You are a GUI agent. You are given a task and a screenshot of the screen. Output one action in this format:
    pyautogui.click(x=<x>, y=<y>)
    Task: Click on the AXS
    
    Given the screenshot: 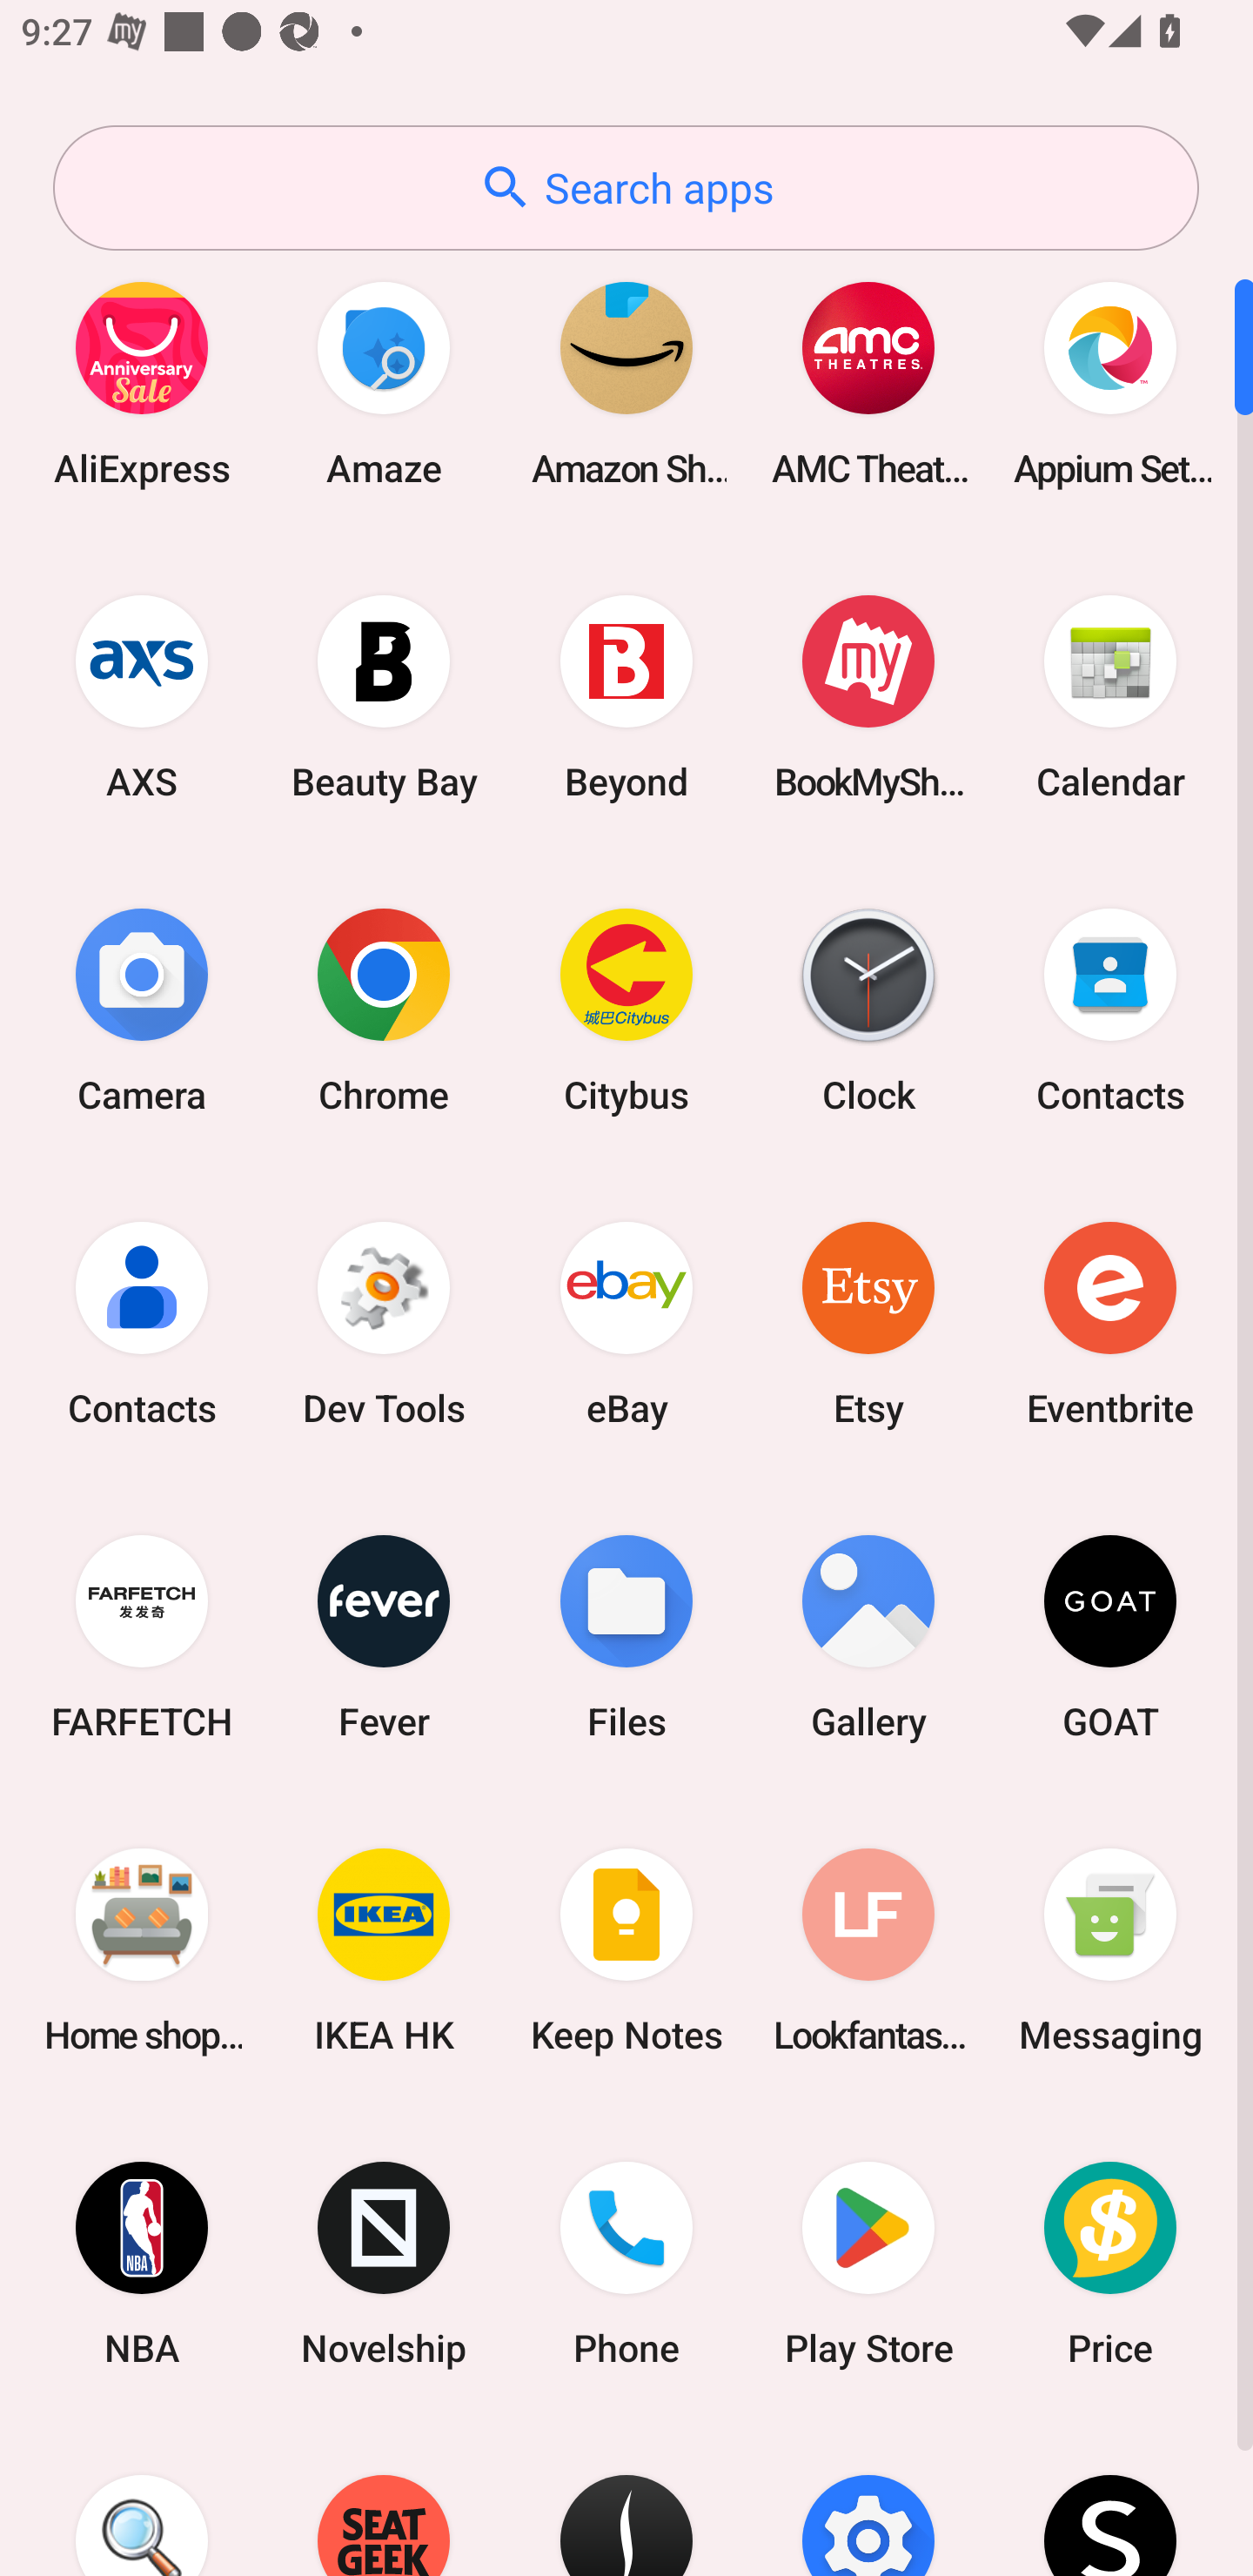 What is the action you would take?
    pyautogui.click(x=142, y=696)
    